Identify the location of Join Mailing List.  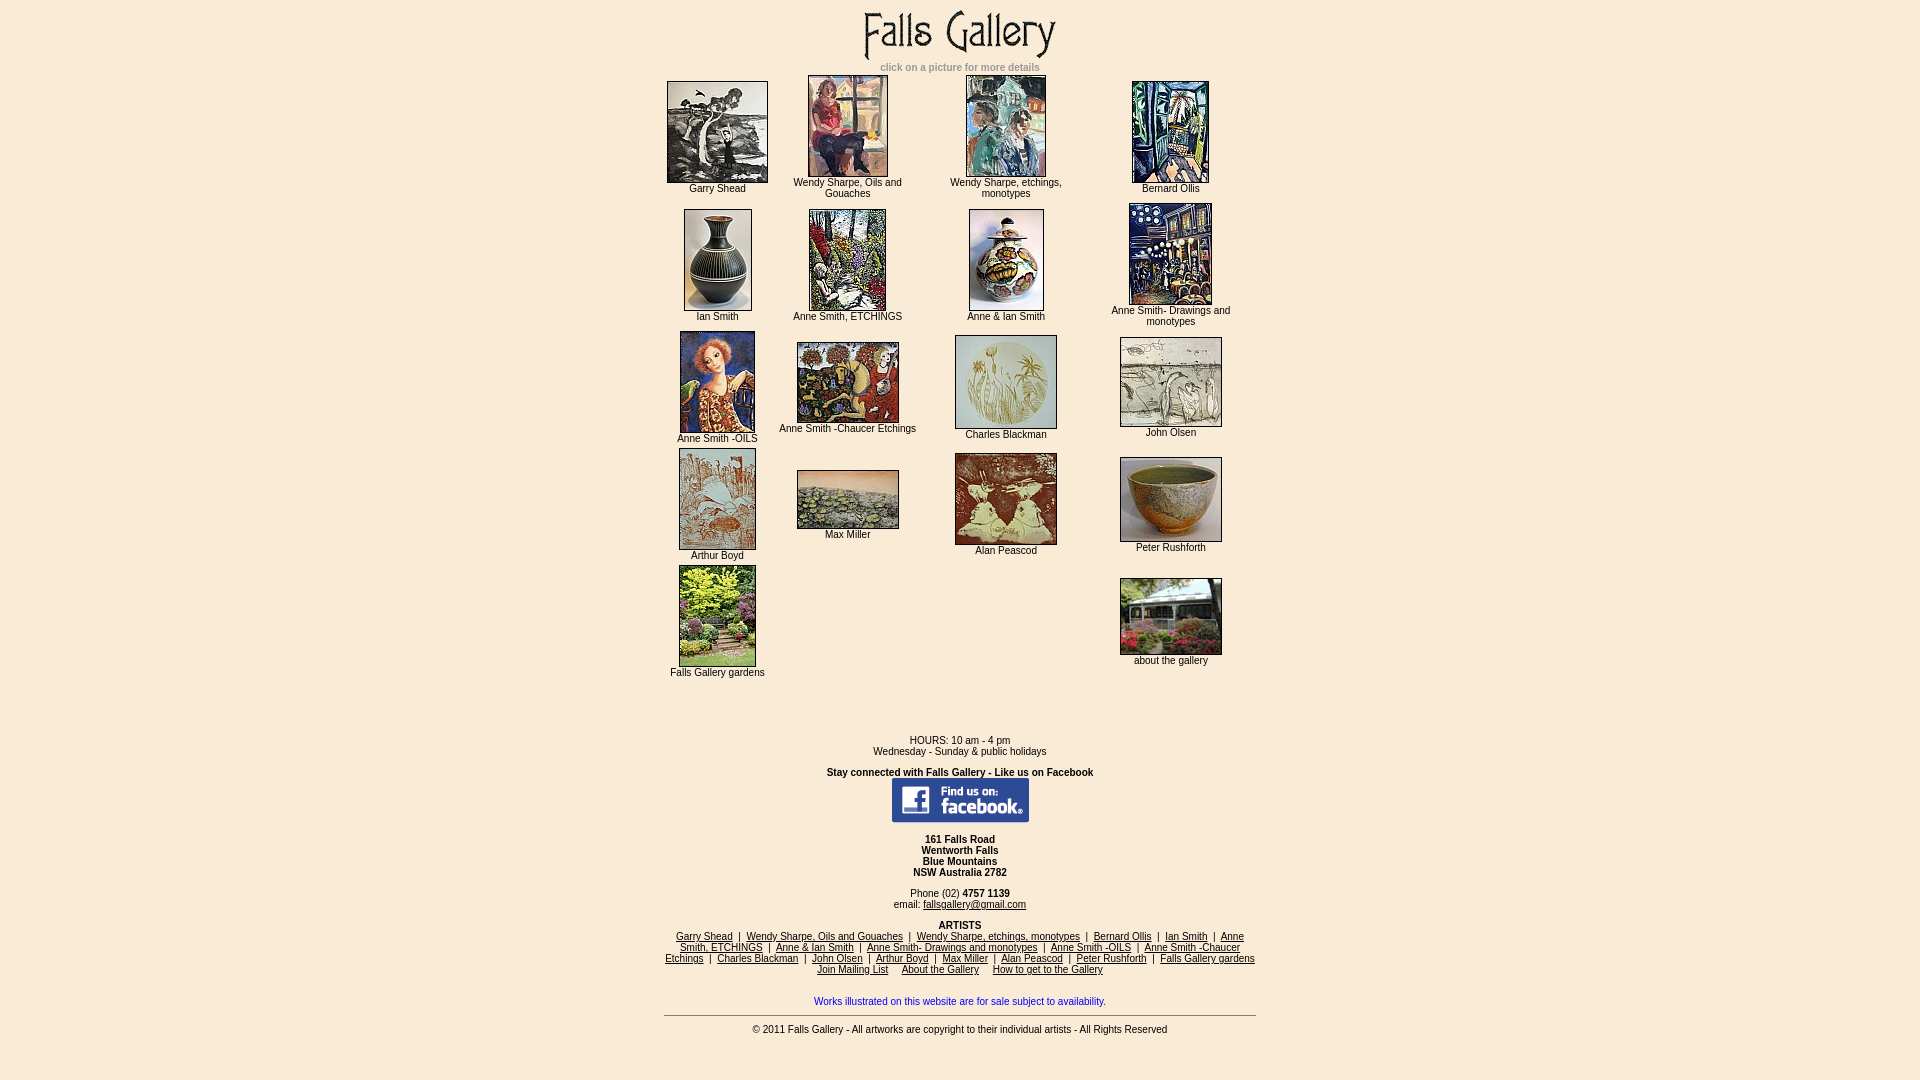
(852, 970).